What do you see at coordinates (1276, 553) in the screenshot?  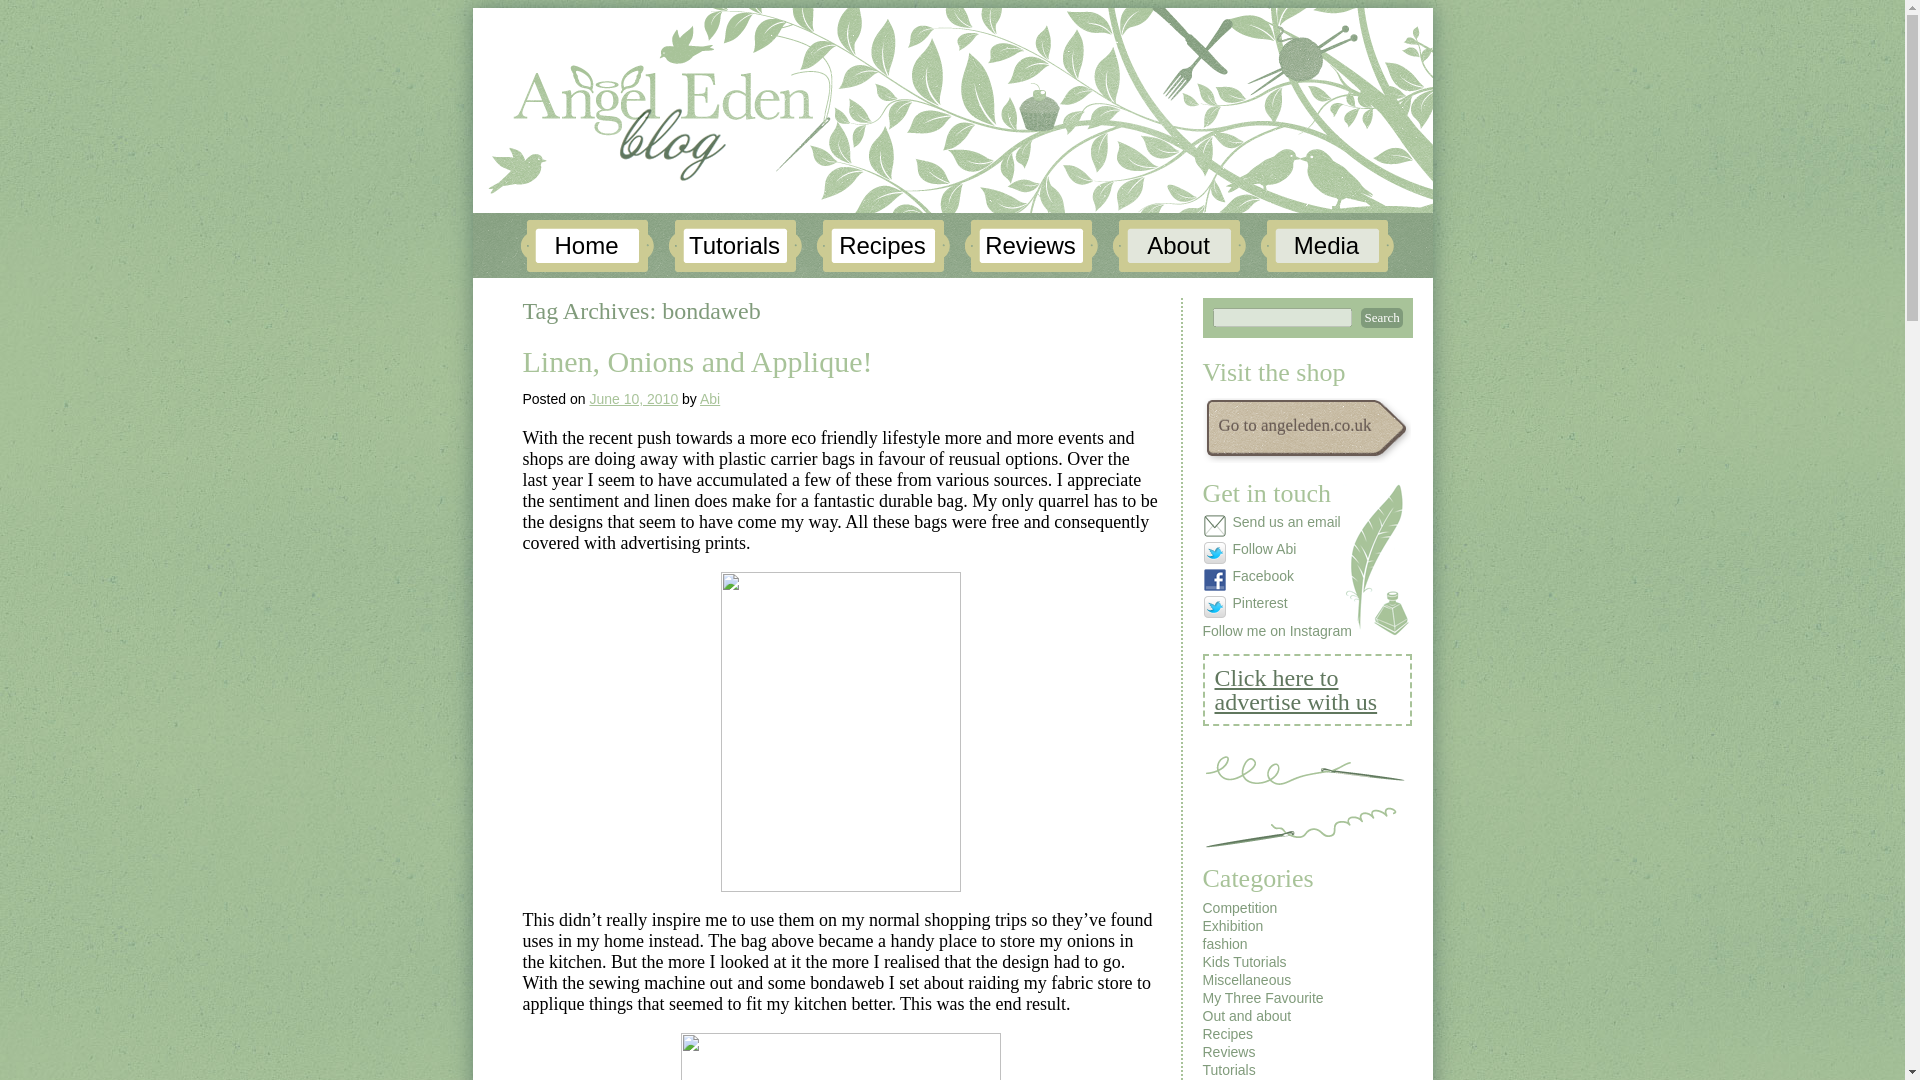 I see `Follow Abi` at bounding box center [1276, 553].